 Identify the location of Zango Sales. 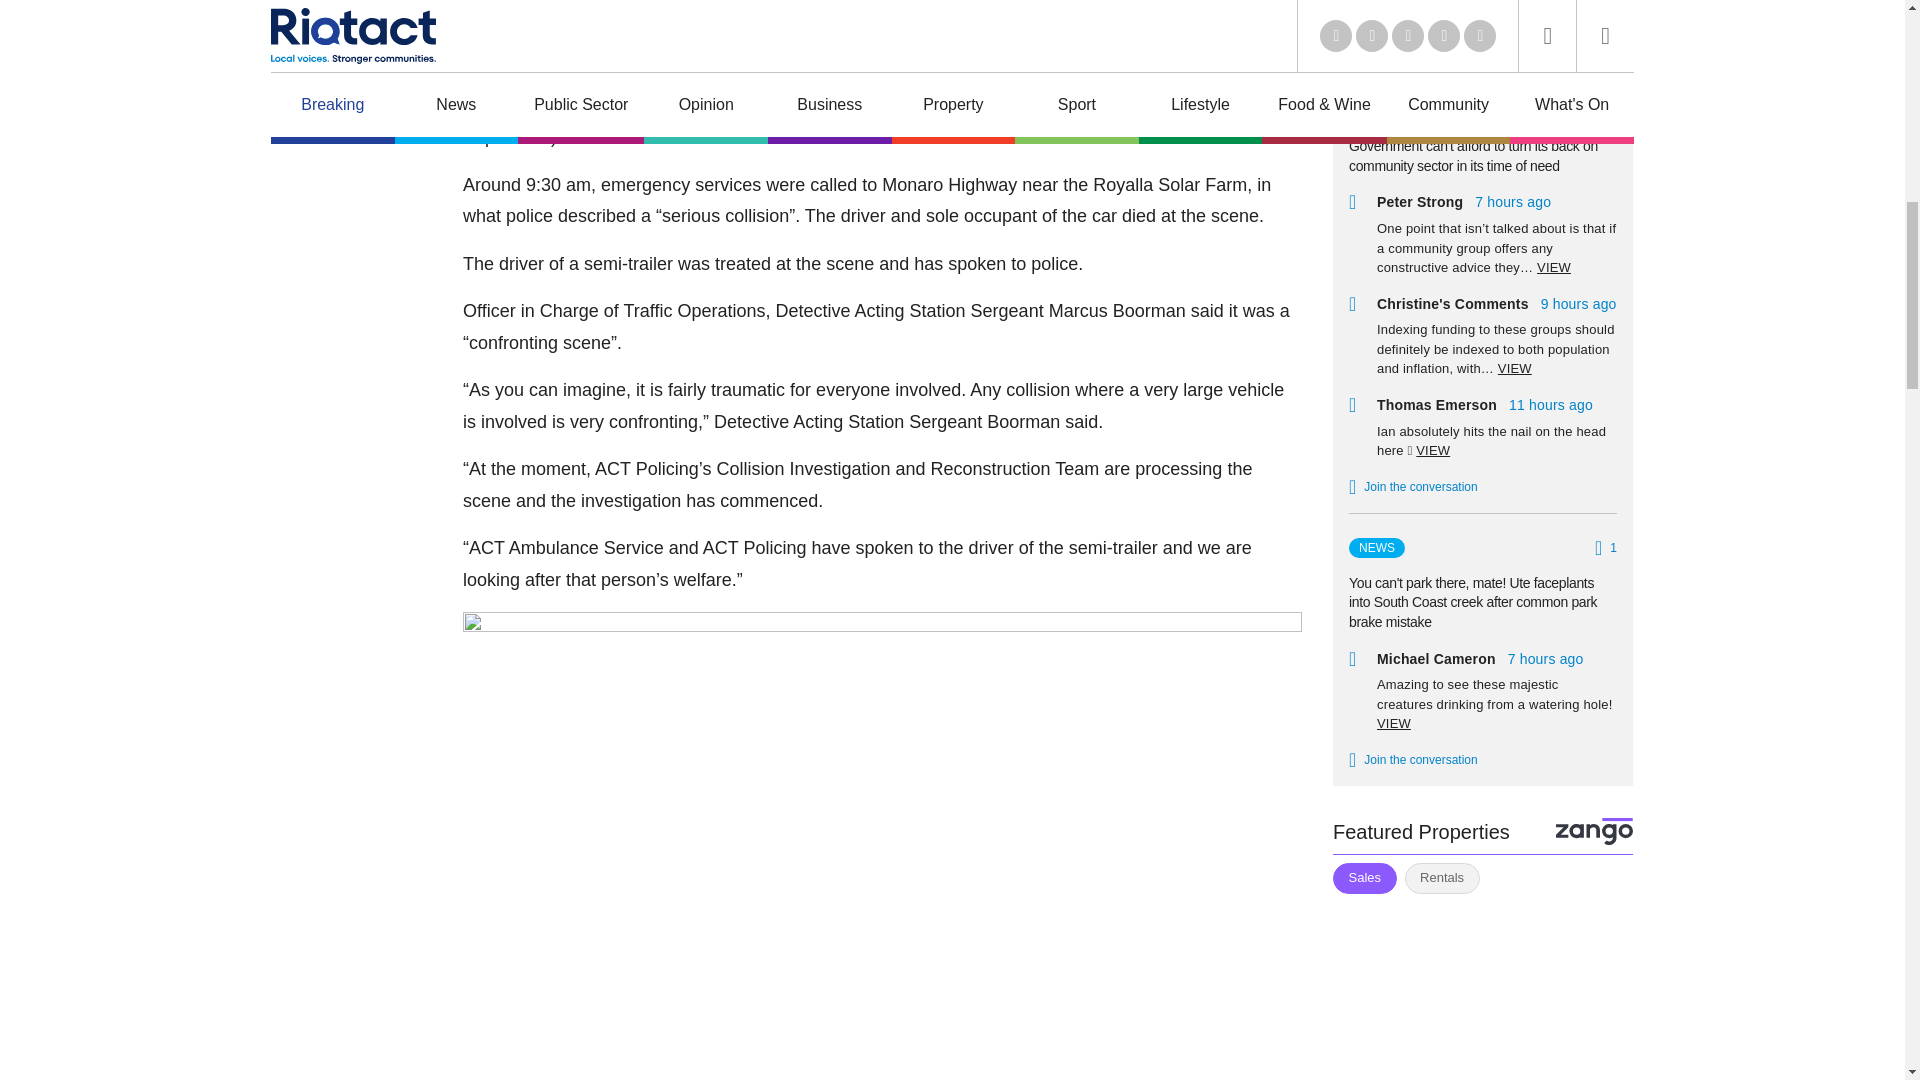
(1482, 990).